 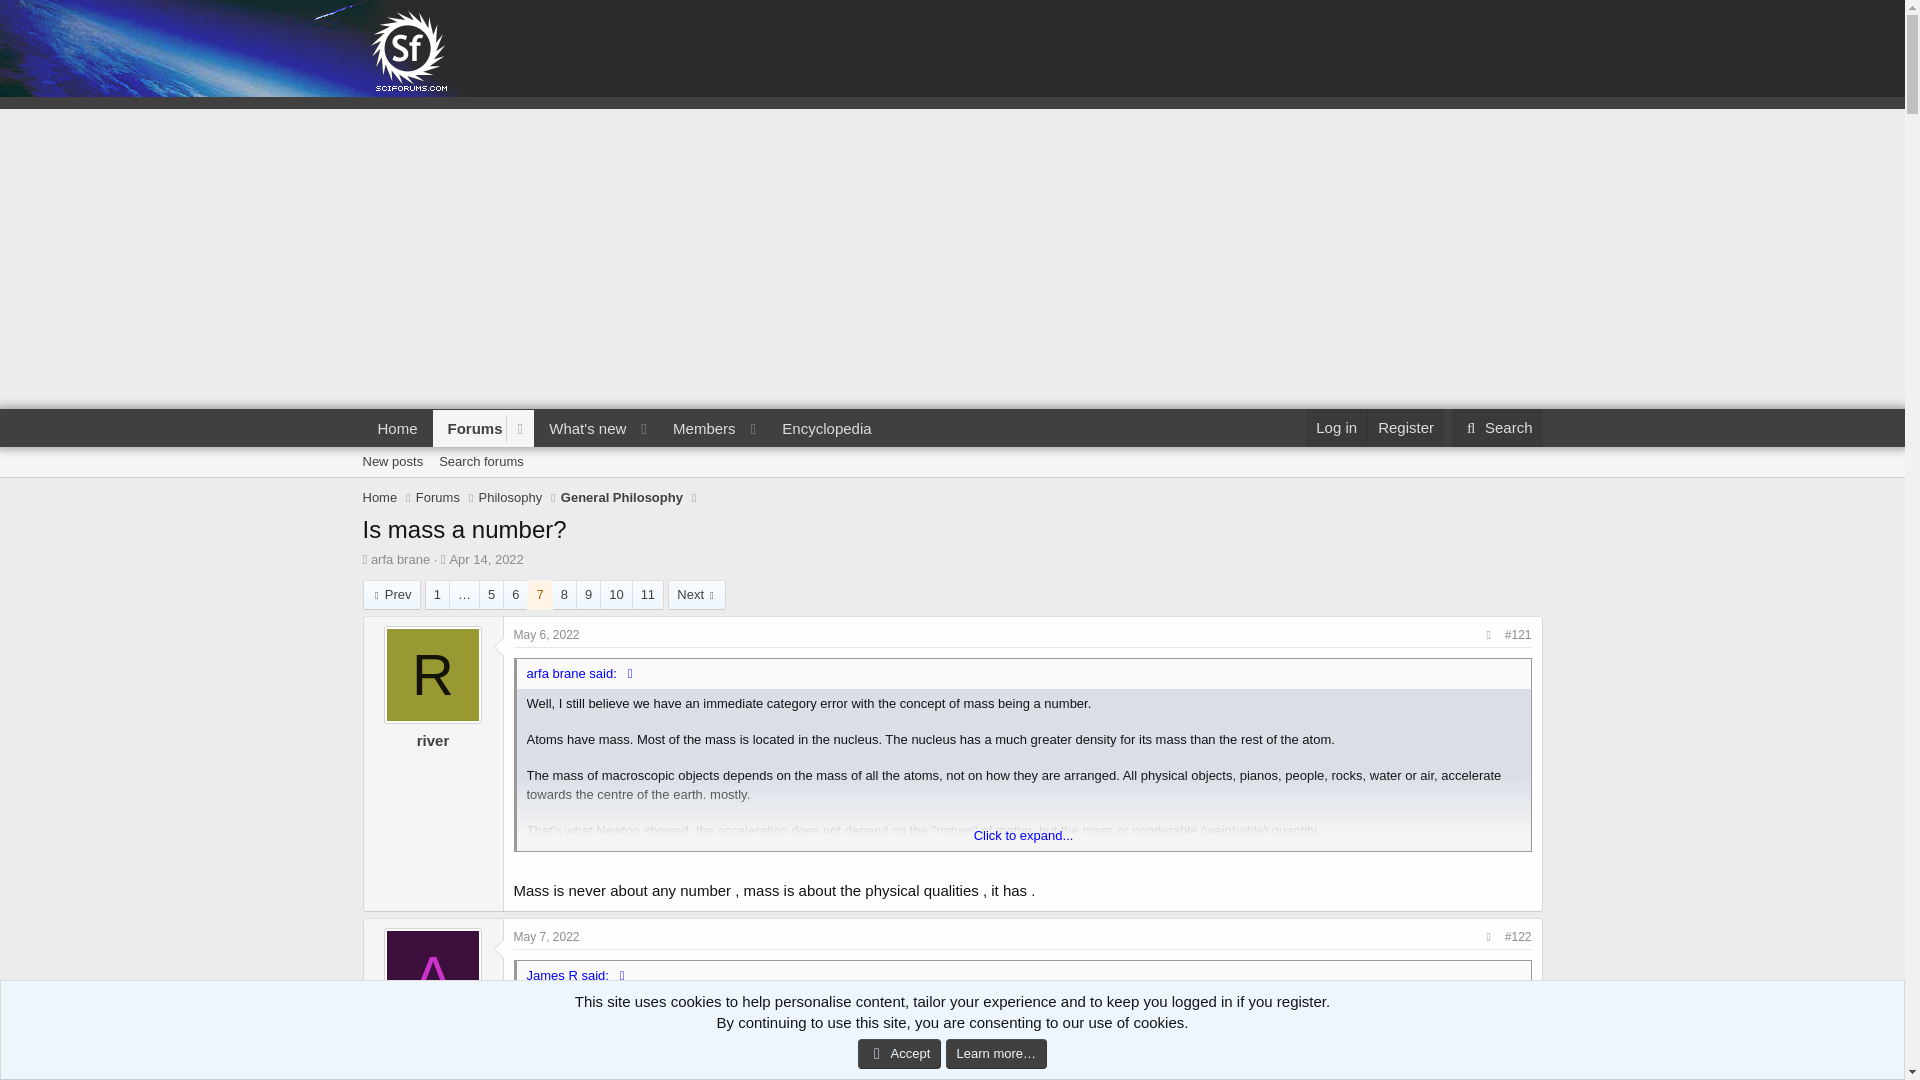 I want to click on Encyclopedia, so click(x=400, y=559).